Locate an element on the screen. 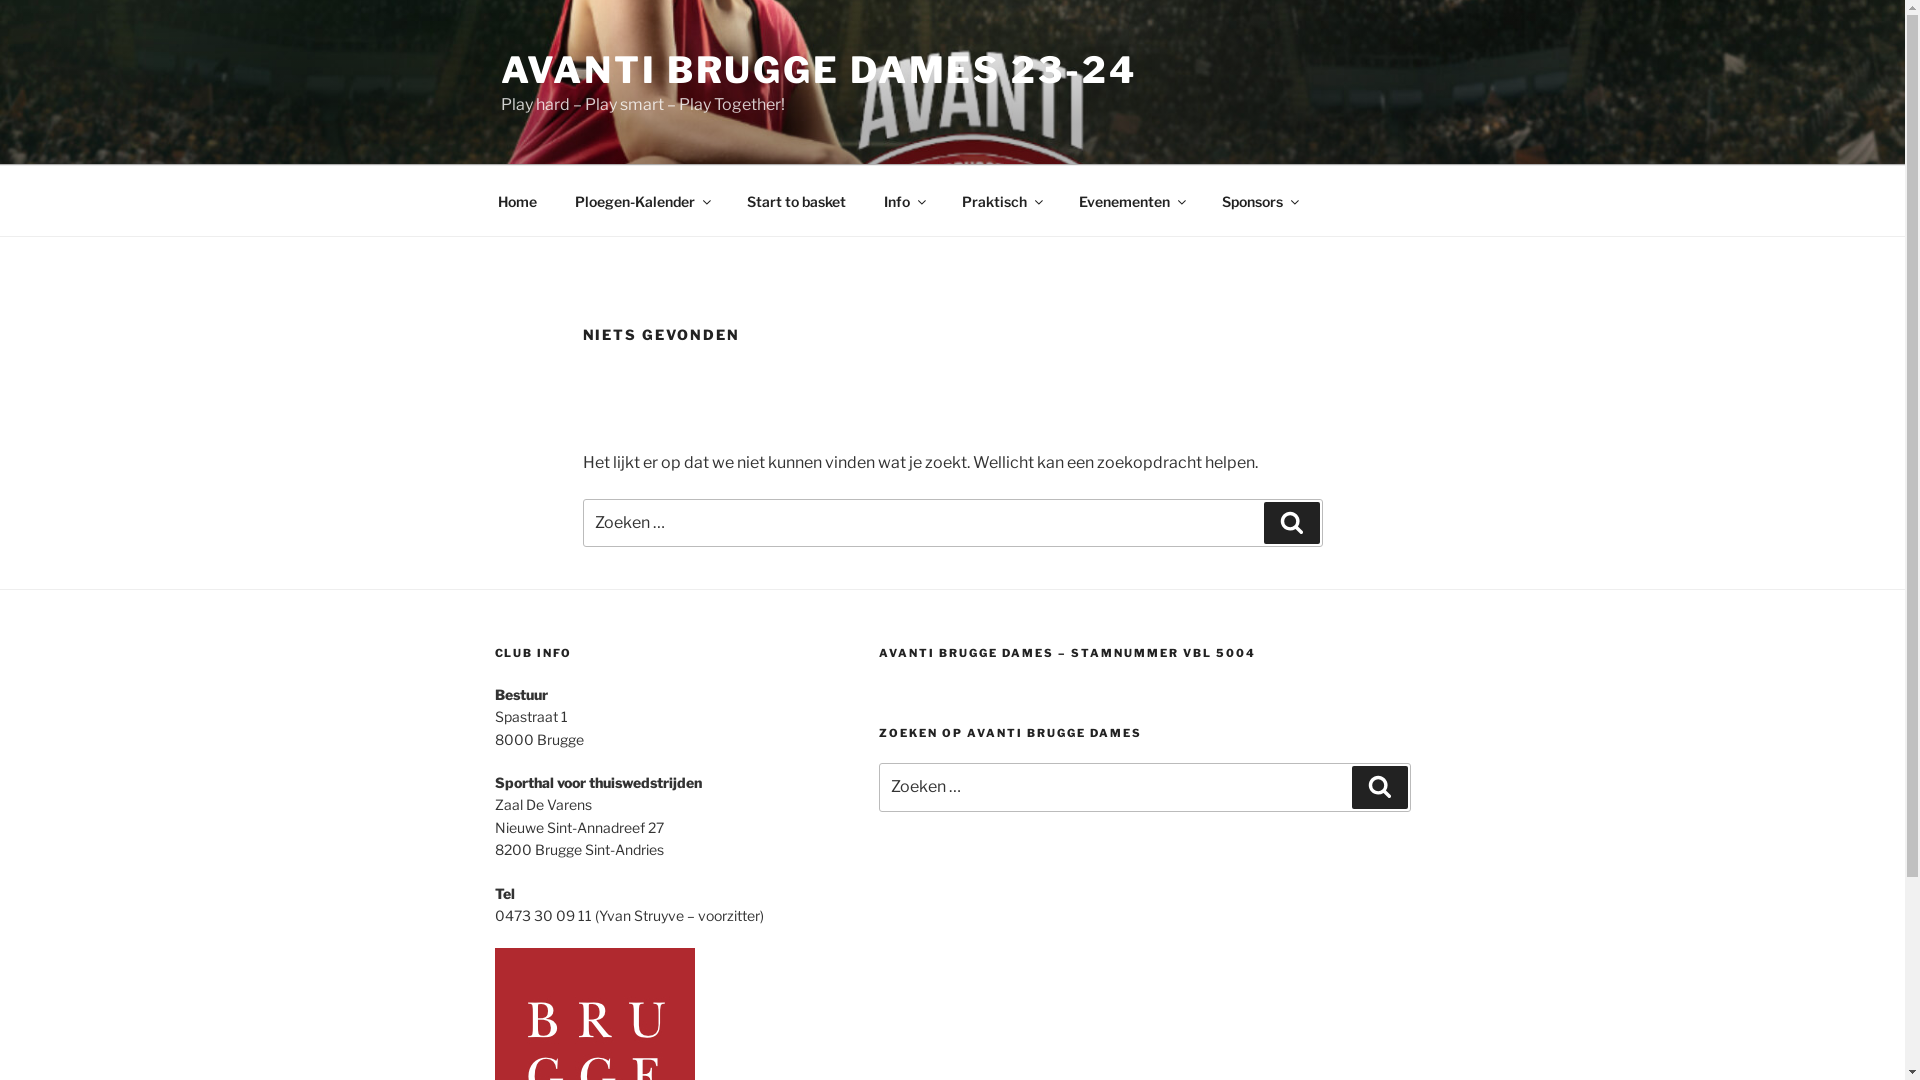 This screenshot has height=1080, width=1920. Sponsors is located at coordinates (1259, 200).